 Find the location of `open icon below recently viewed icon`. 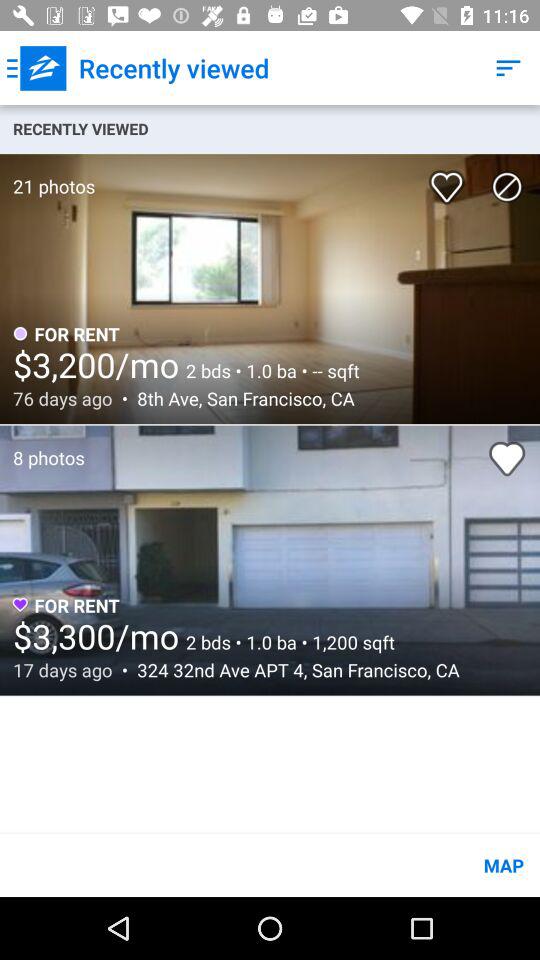

open icon below recently viewed icon is located at coordinates (48, 176).